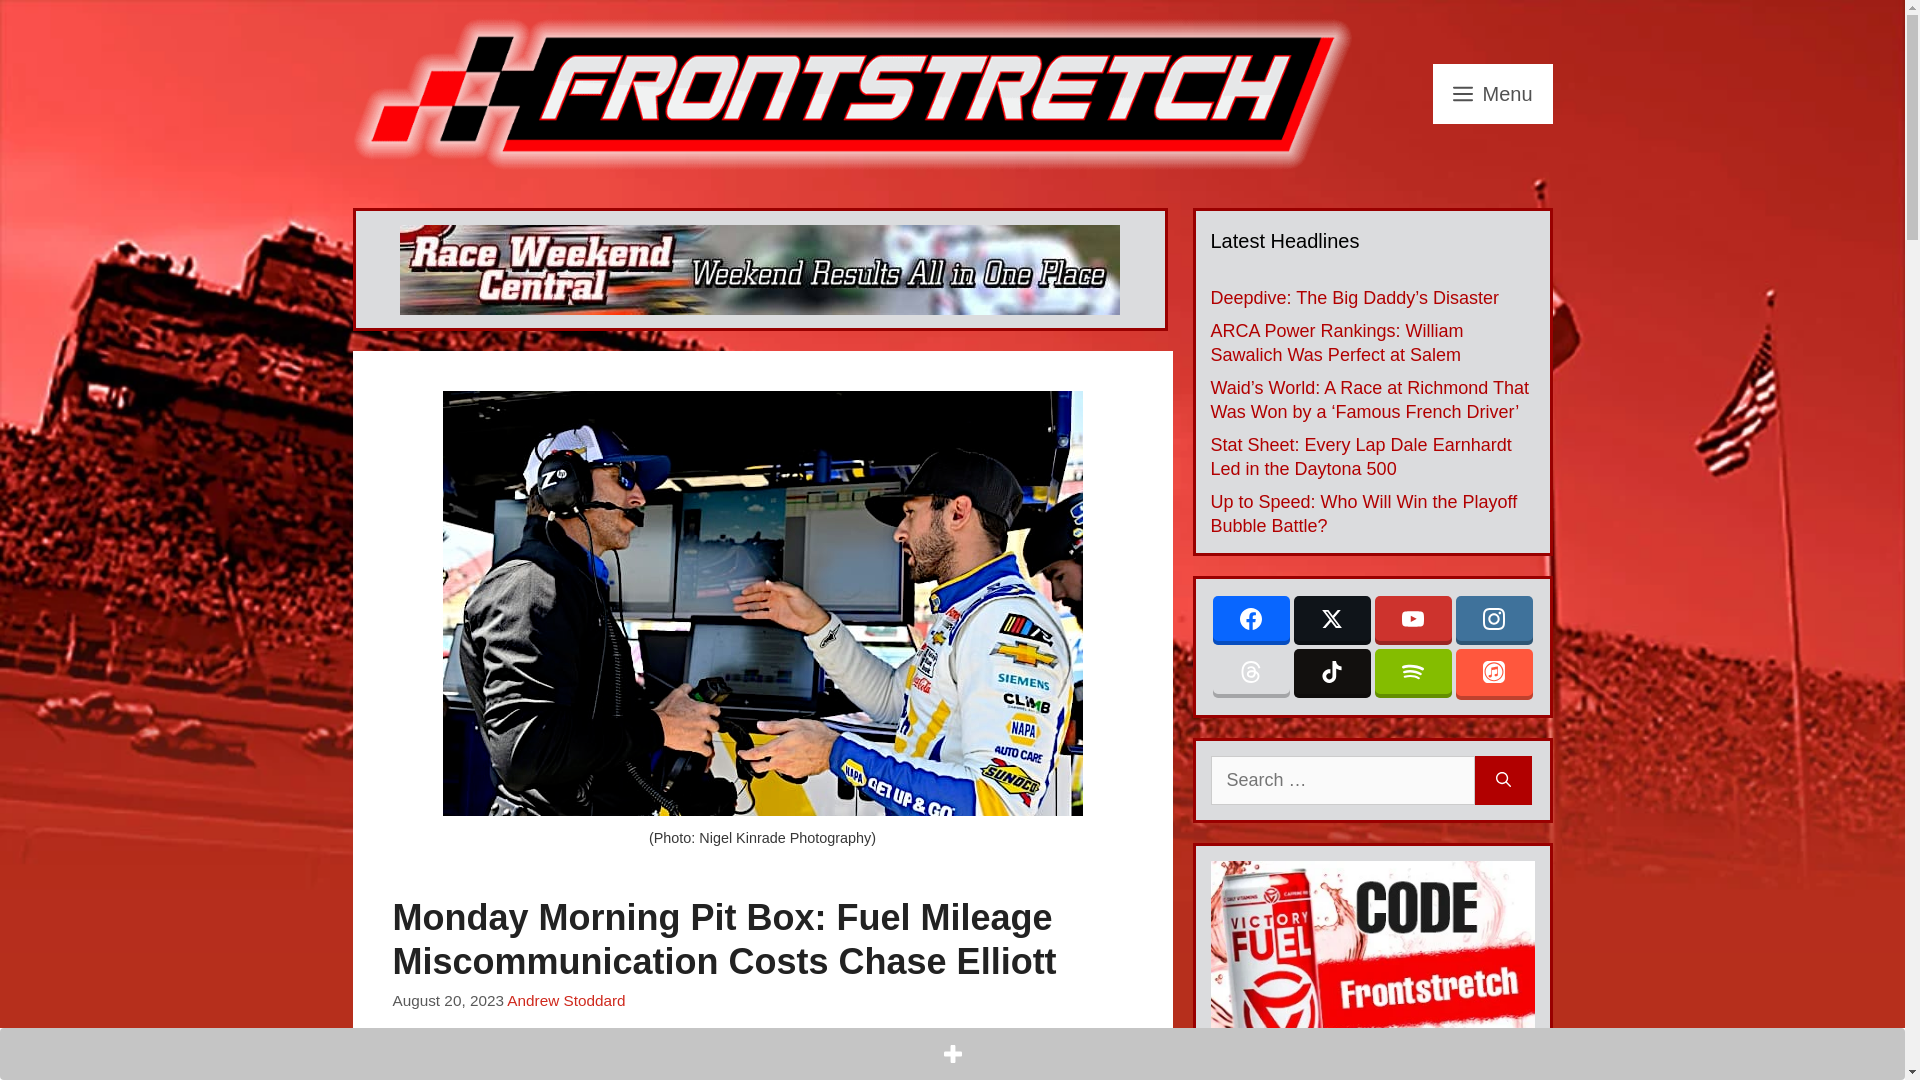  Describe the element at coordinates (1492, 94) in the screenshot. I see `Menu` at that location.